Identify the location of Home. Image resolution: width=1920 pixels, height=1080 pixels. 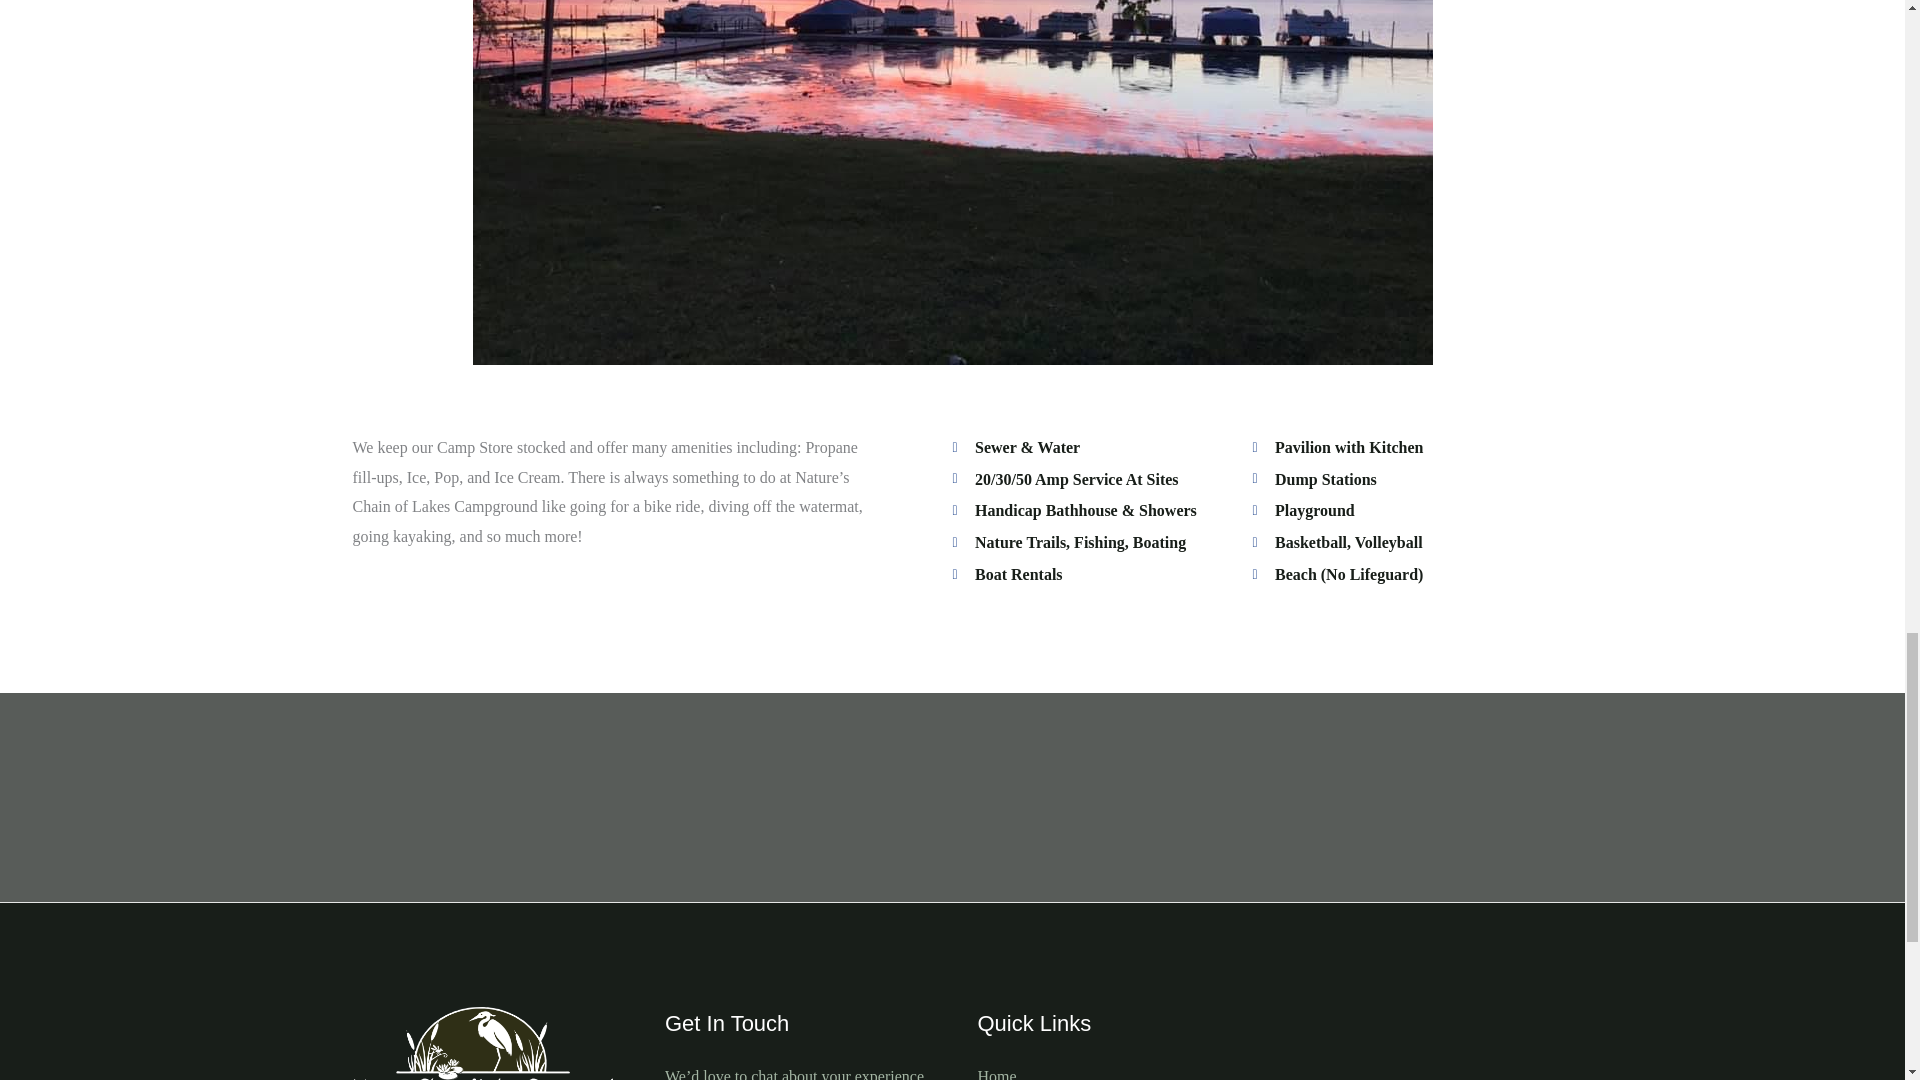
(997, 1074).